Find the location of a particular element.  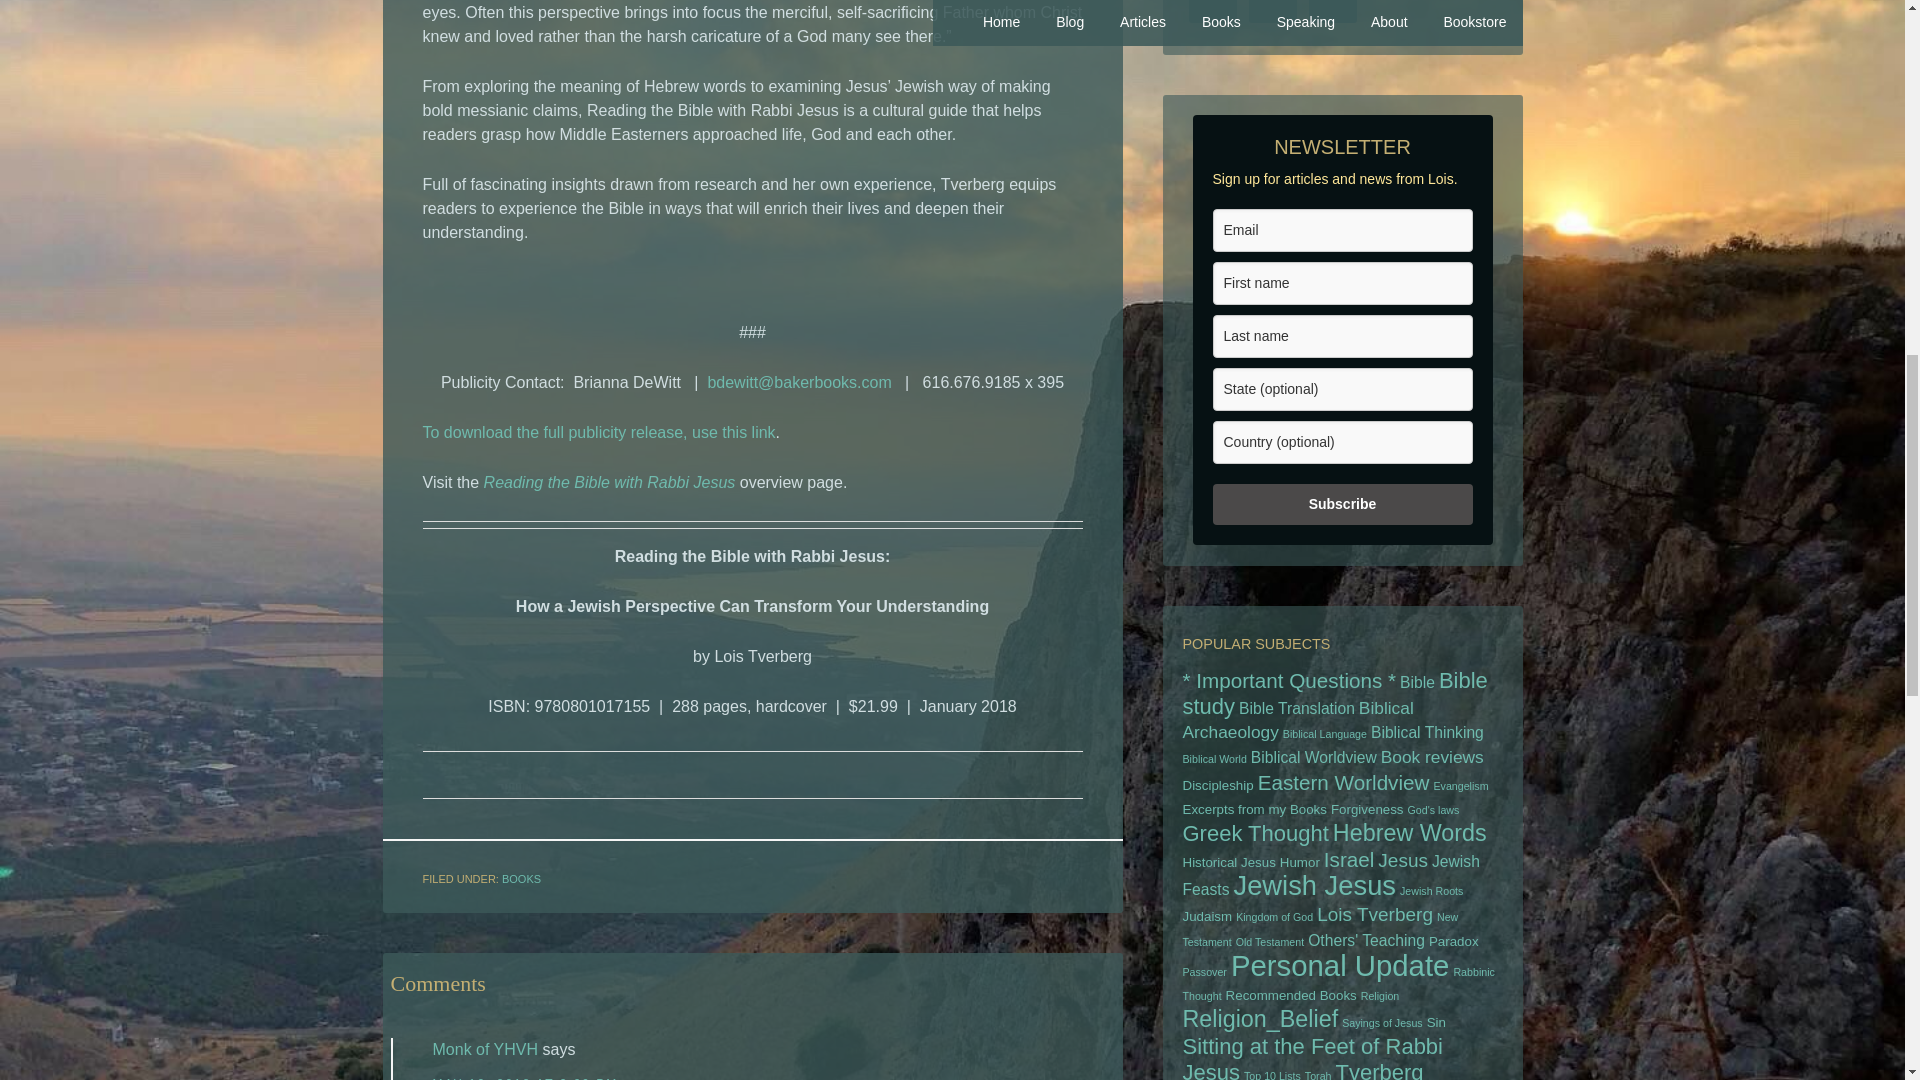

Bible Translation is located at coordinates (1296, 708).